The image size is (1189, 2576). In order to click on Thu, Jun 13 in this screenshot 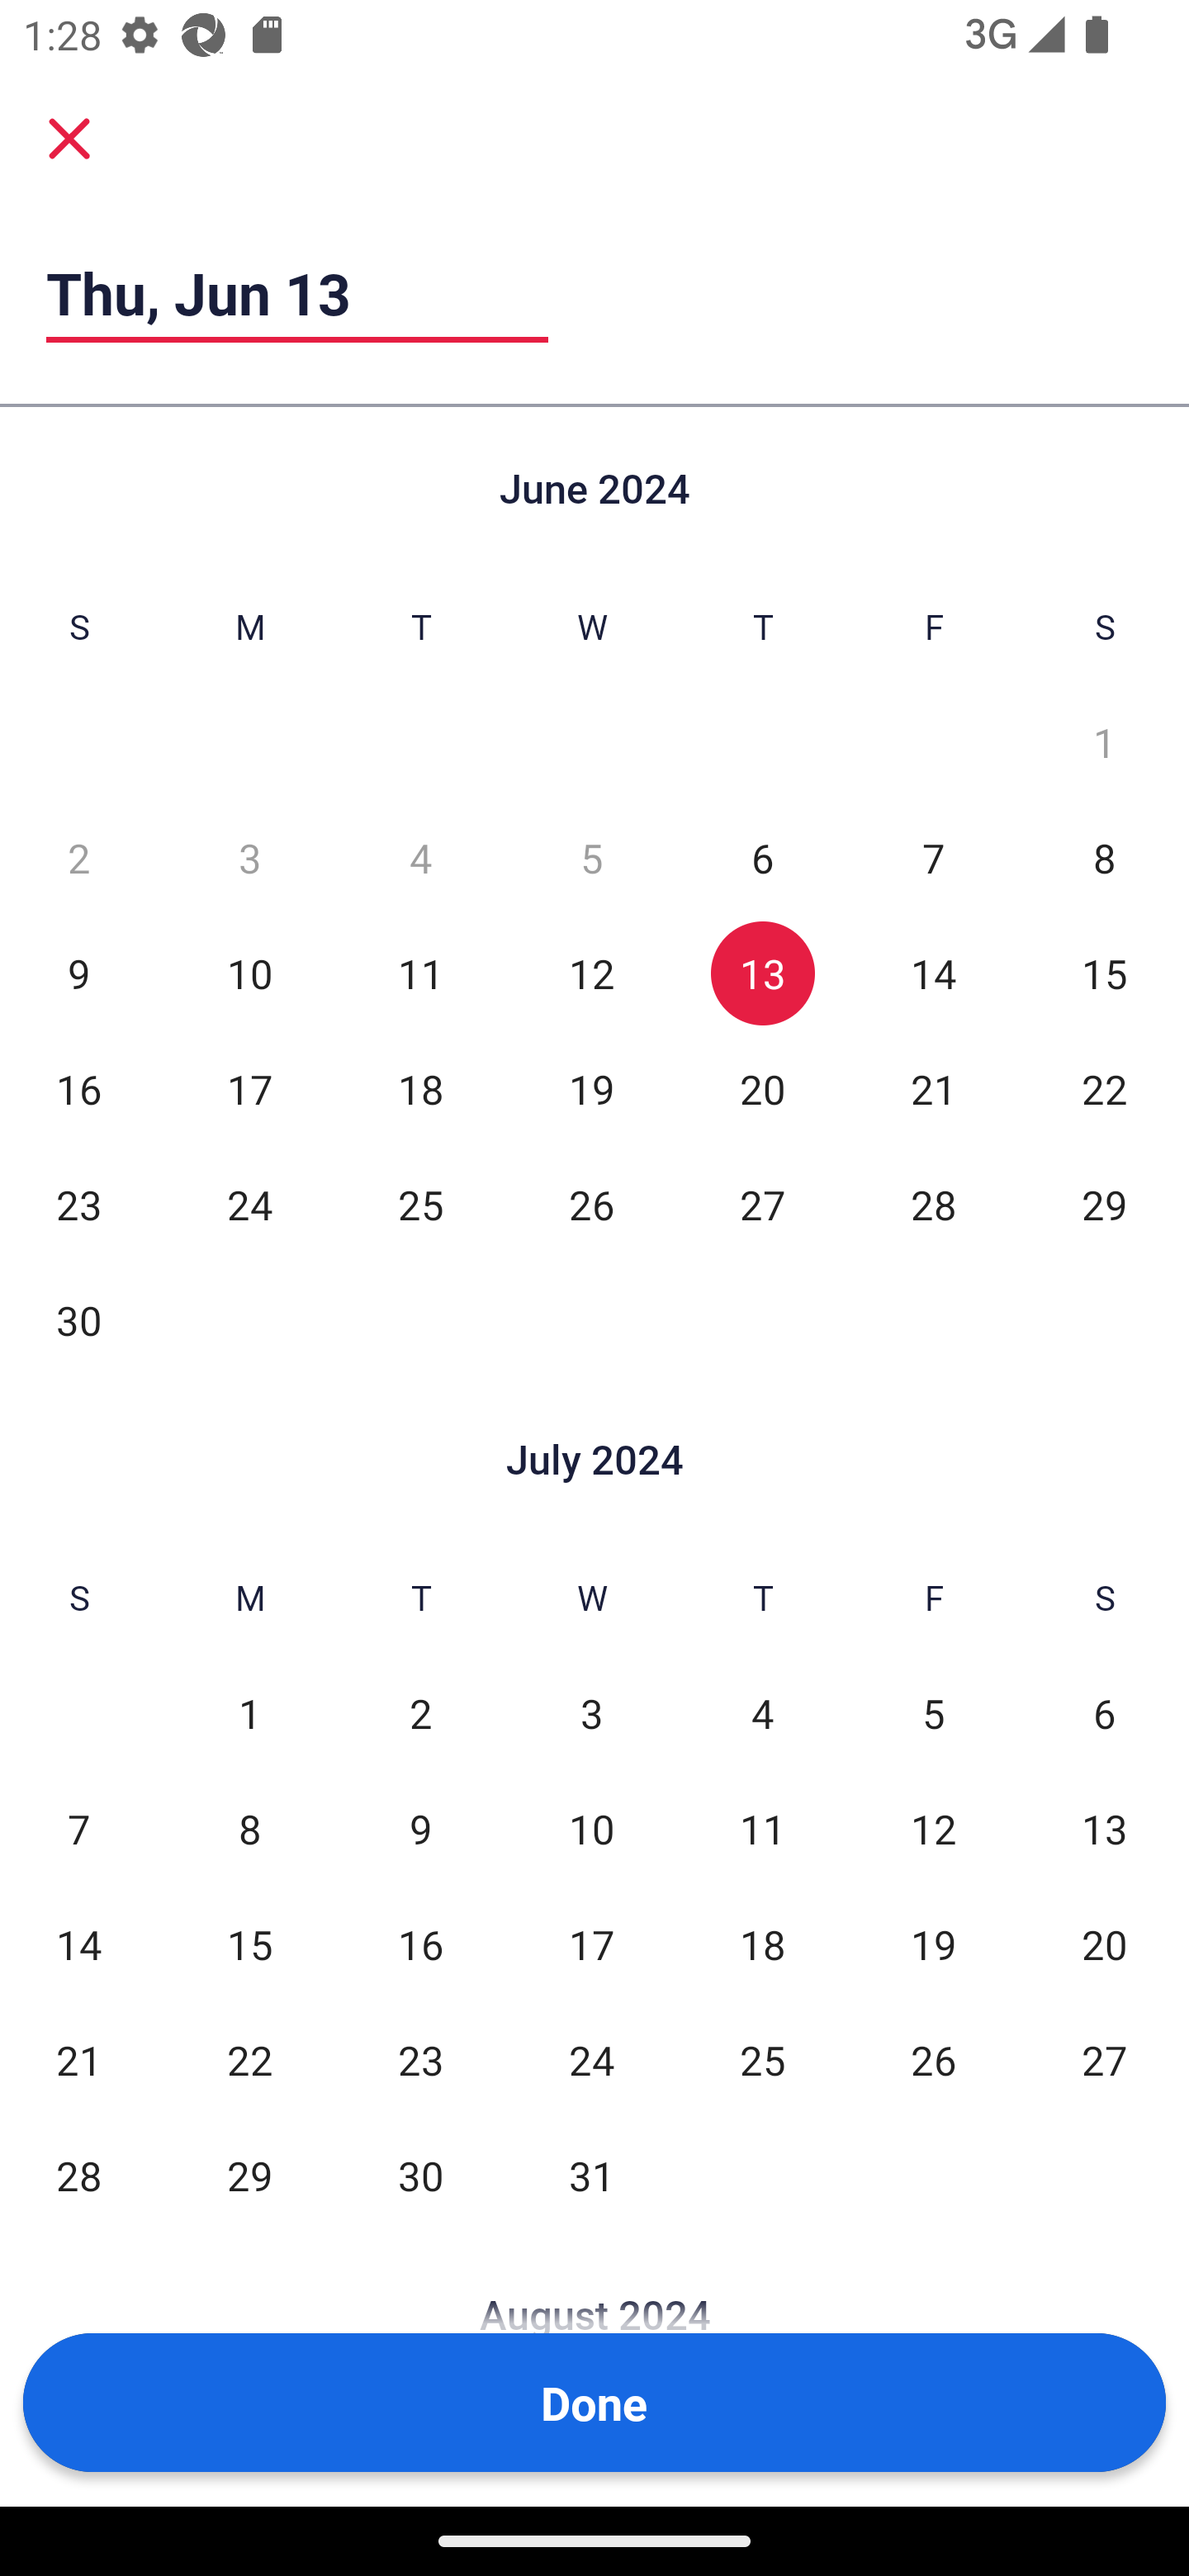, I will do `click(297, 293)`.